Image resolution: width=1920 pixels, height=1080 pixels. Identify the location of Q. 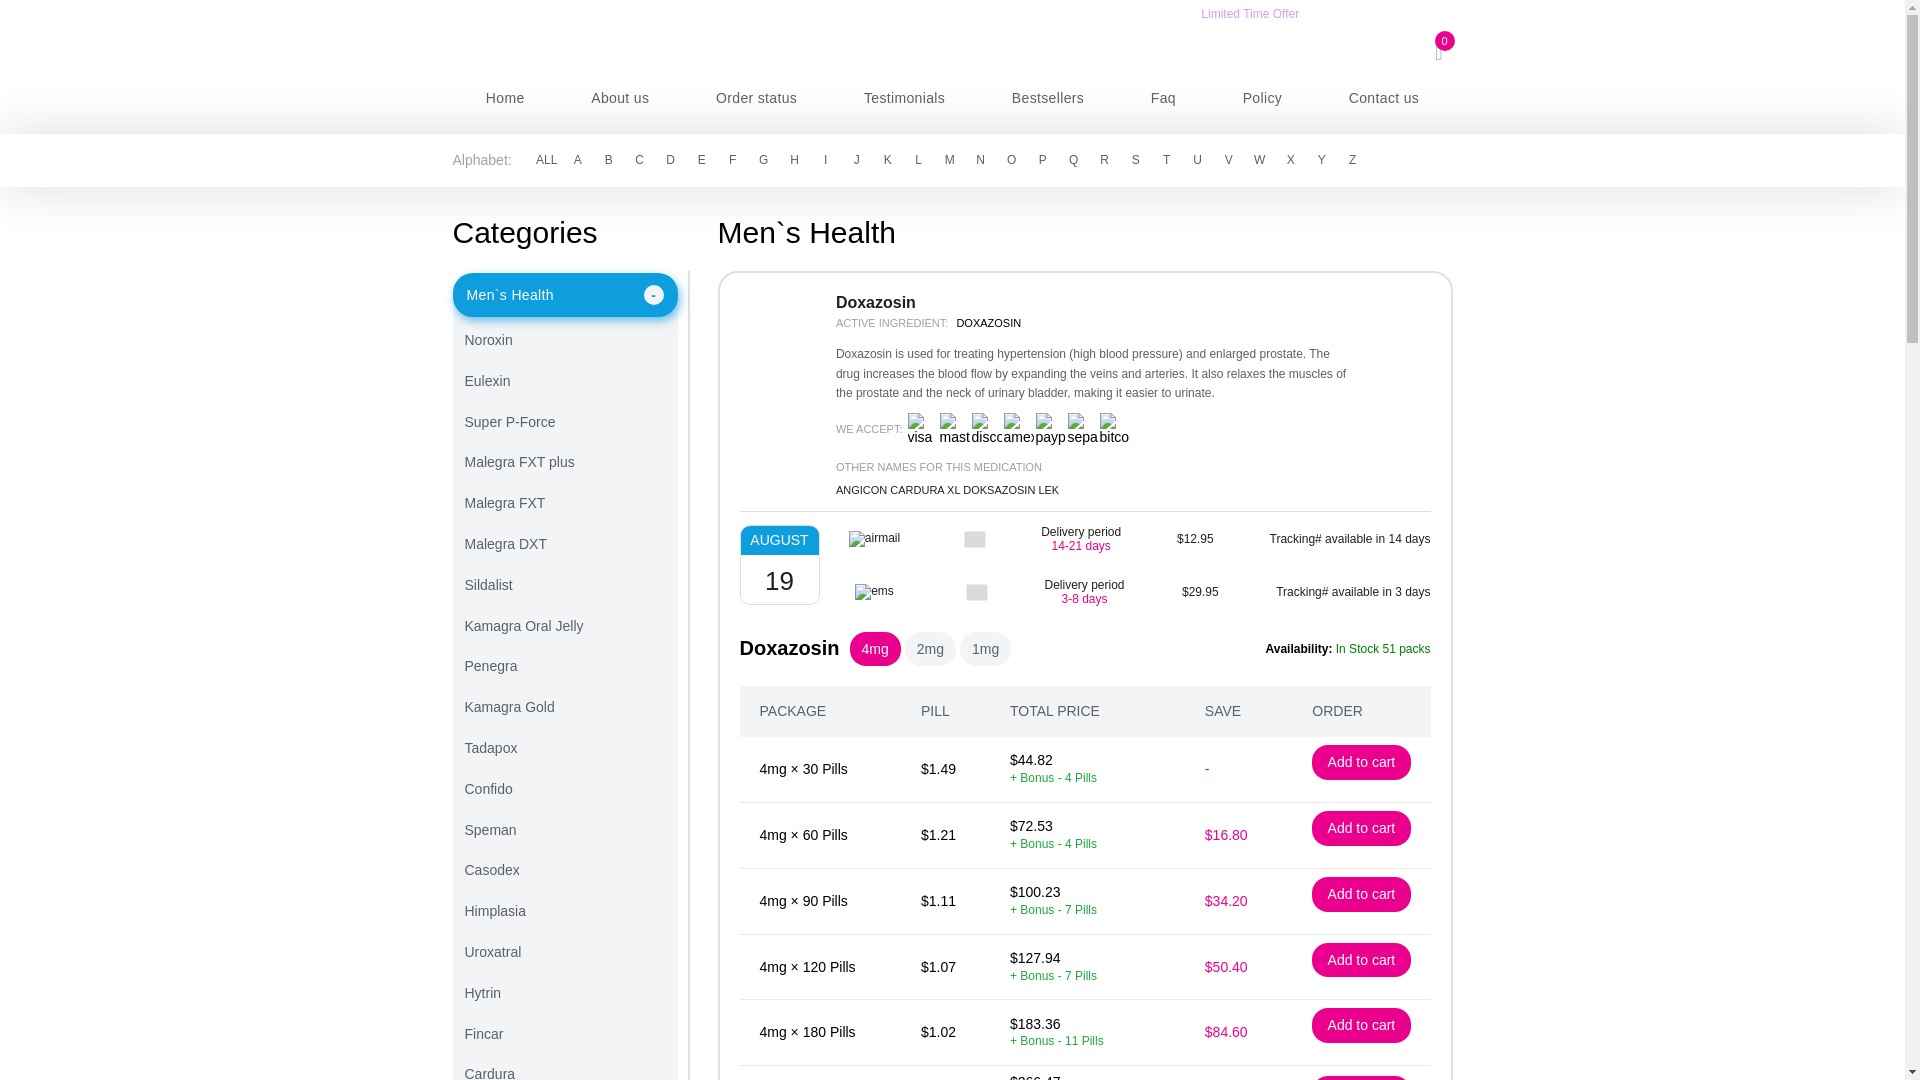
(1074, 159).